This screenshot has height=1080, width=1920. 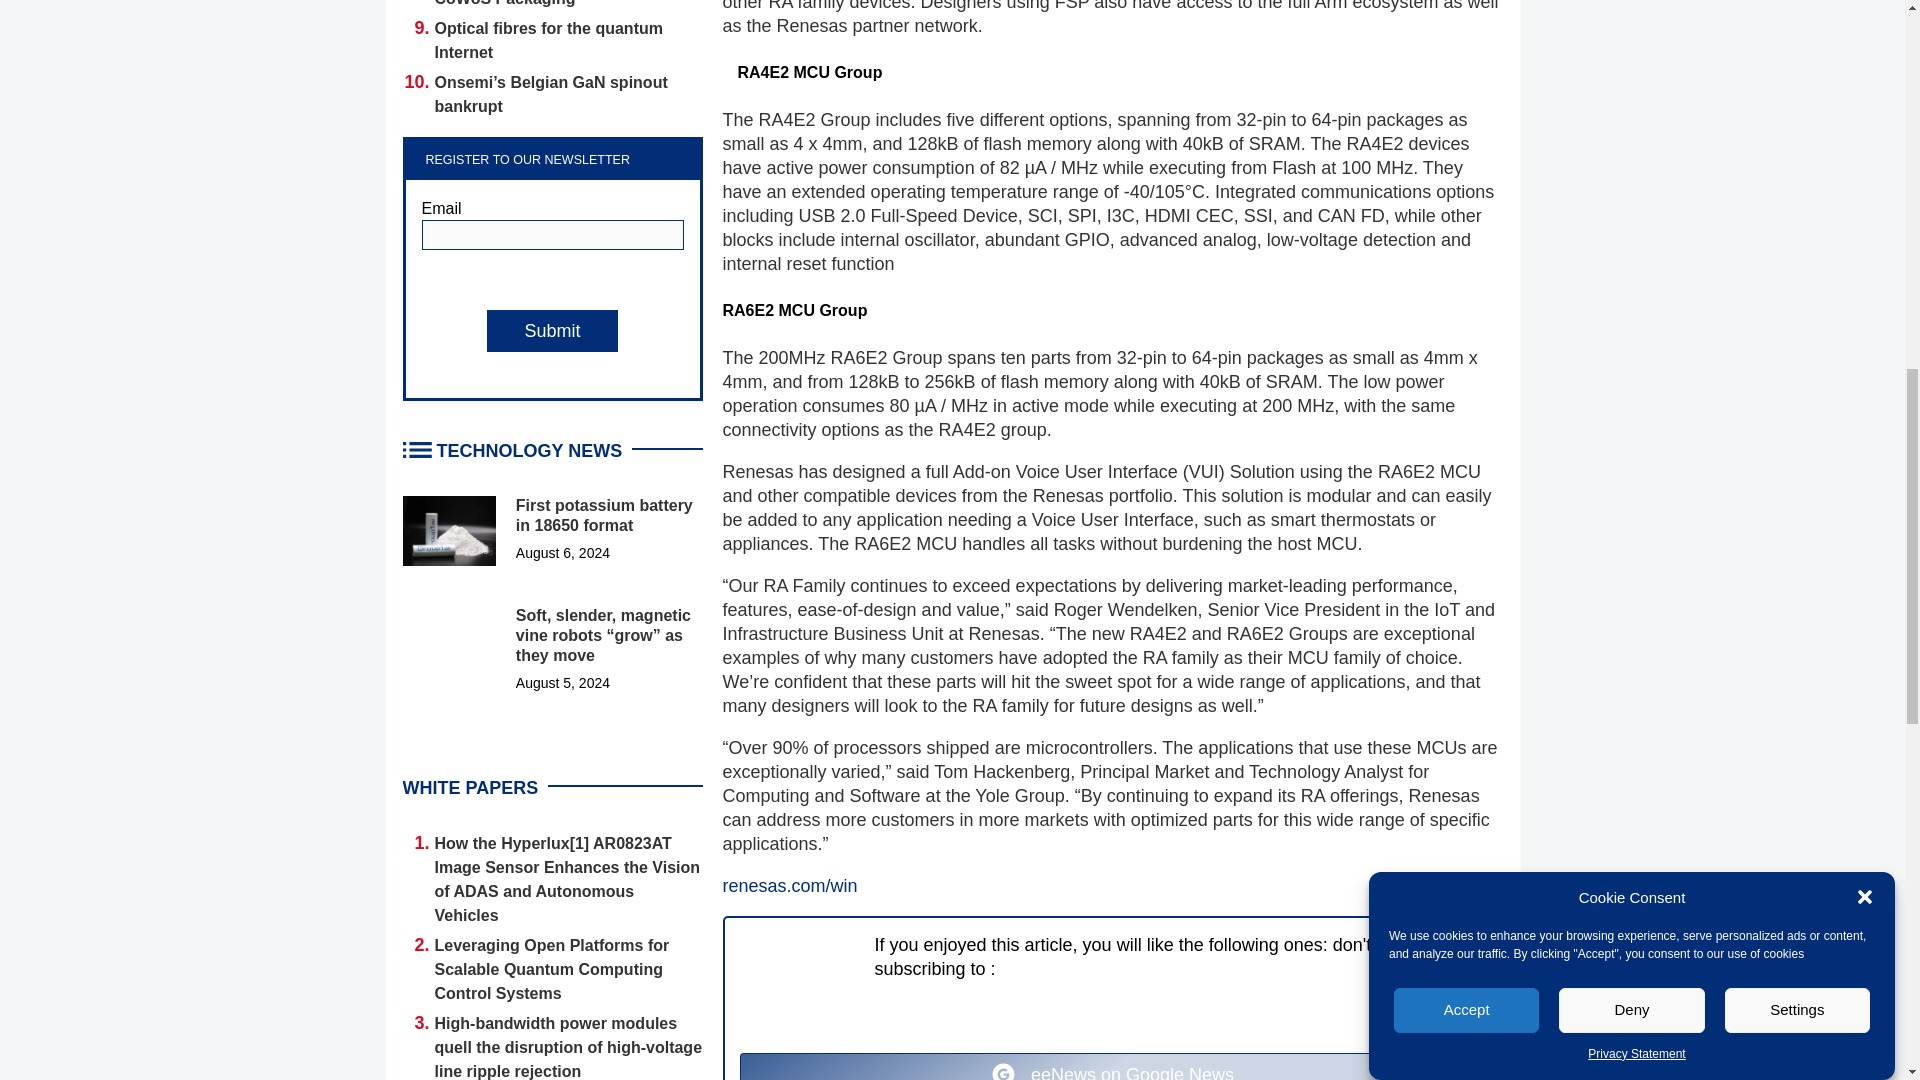 I want to click on Submit, so click(x=552, y=330).